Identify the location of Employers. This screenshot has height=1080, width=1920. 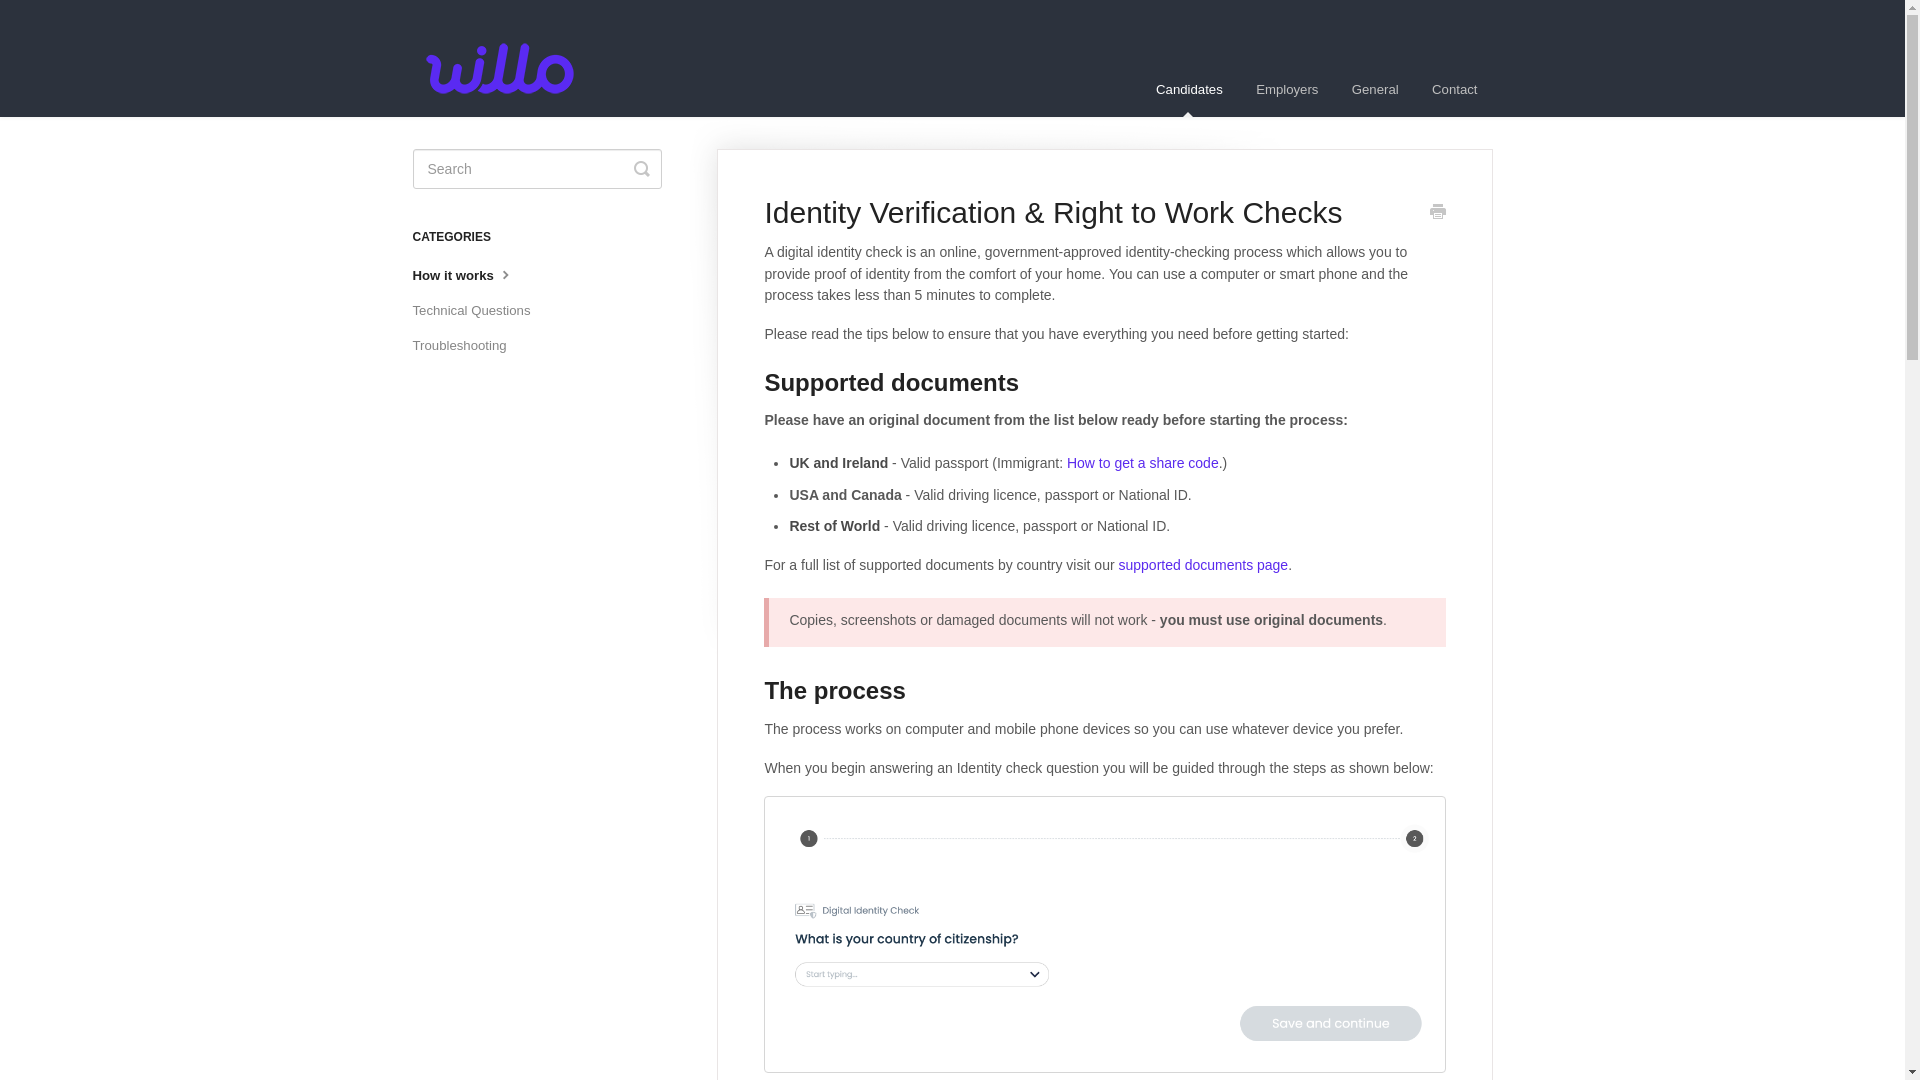
(1286, 89).